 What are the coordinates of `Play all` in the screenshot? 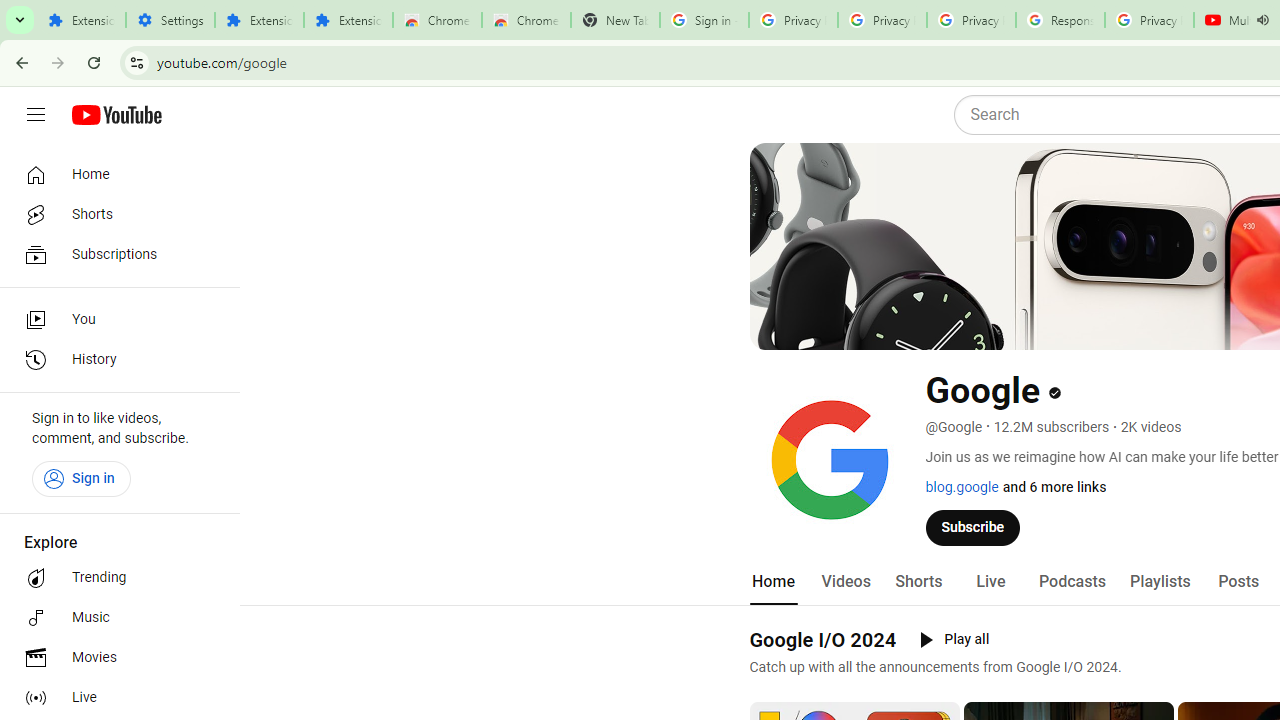 It's located at (954, 640).